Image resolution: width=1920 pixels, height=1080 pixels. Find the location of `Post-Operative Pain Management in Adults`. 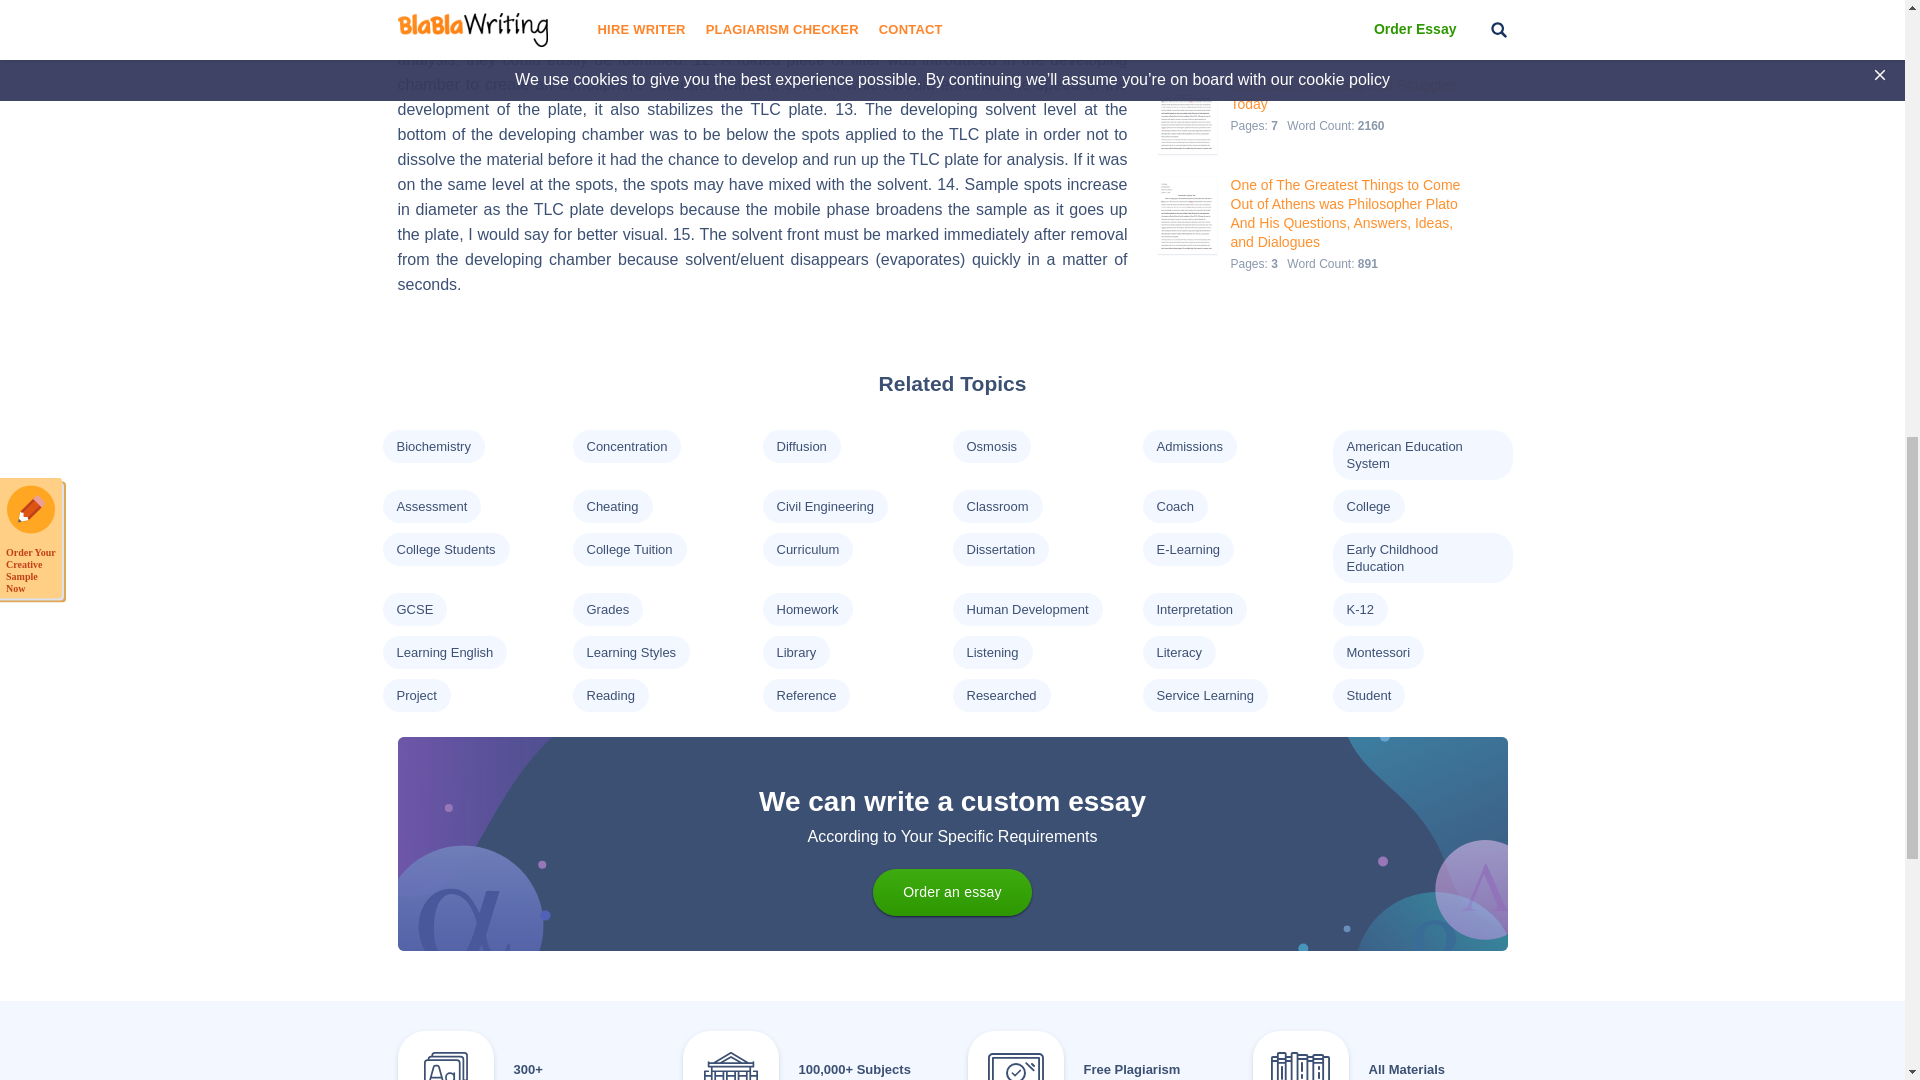

Post-Operative Pain Management in Adults is located at coordinates (1352, 7).